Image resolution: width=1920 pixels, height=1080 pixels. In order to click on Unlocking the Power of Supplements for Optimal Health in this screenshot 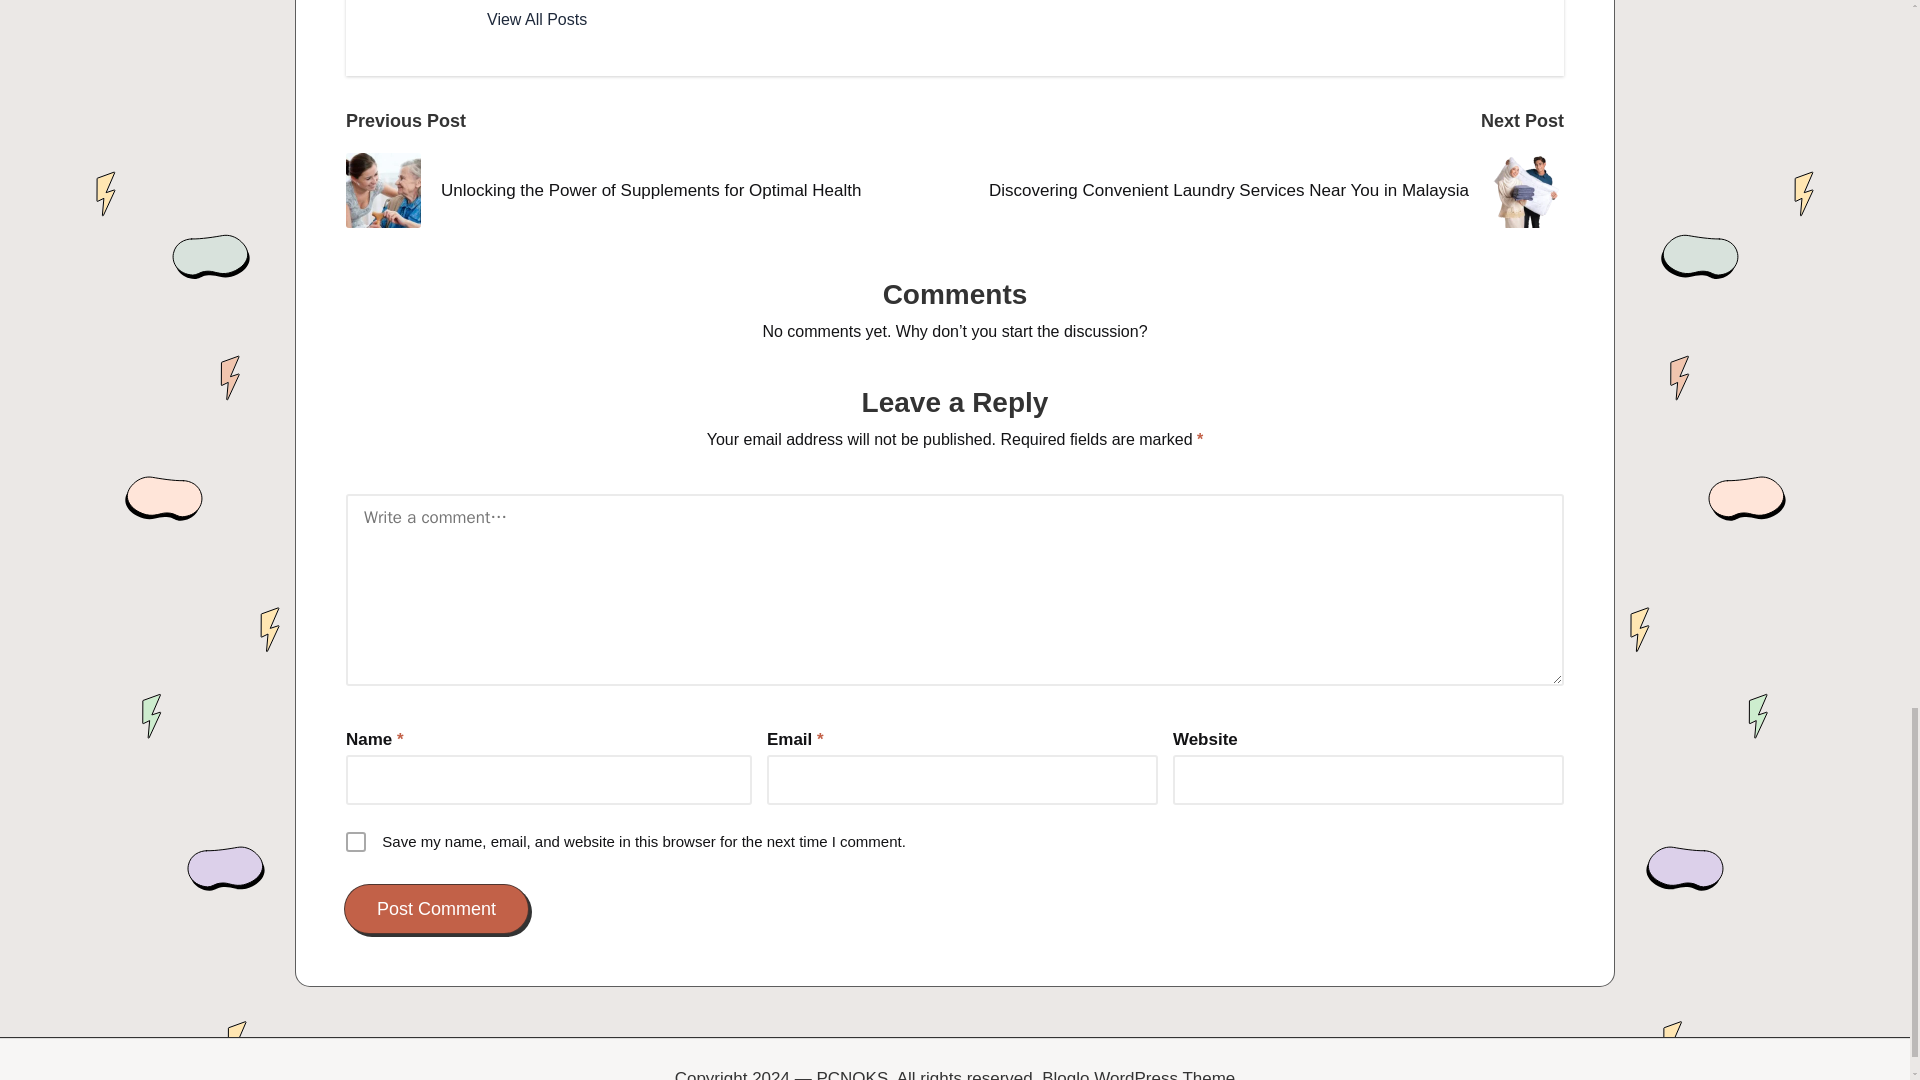, I will do `click(650, 190)`.